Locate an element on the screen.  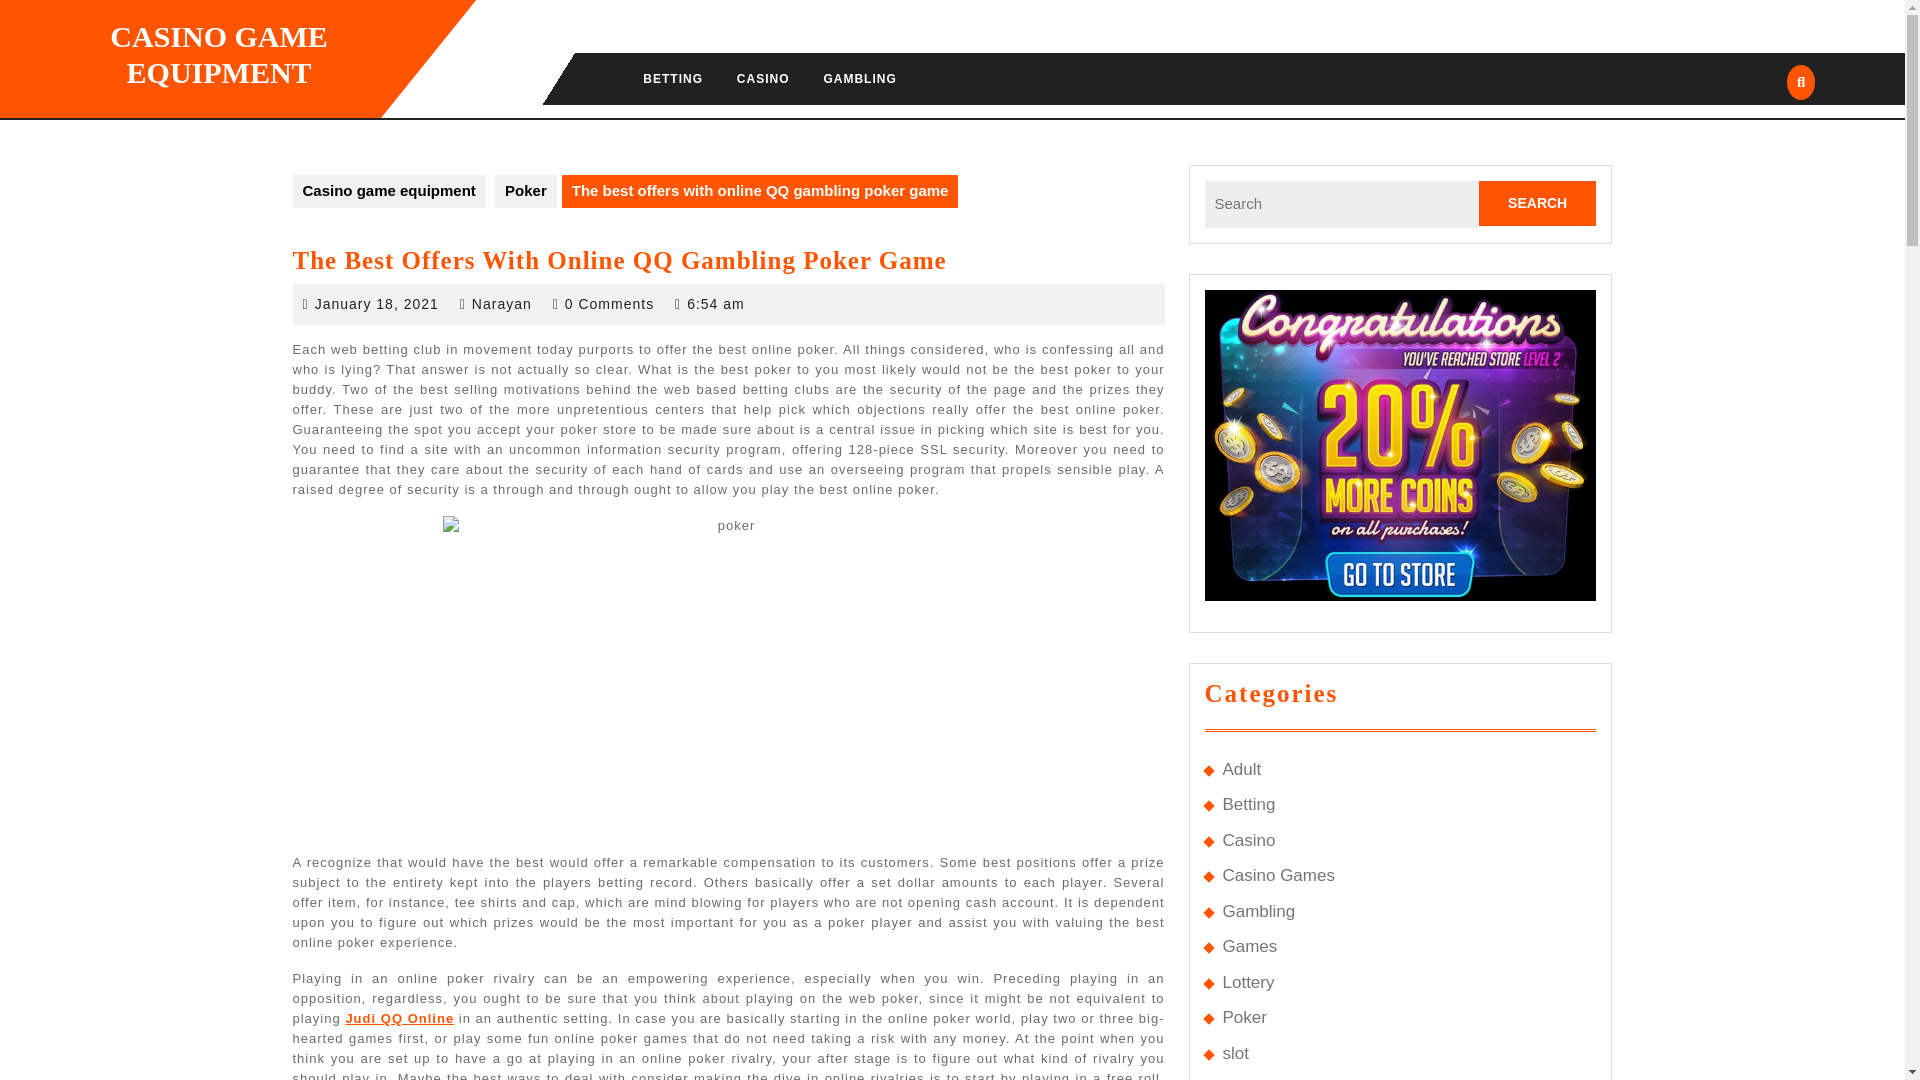
Judi QQ Online is located at coordinates (399, 1018).